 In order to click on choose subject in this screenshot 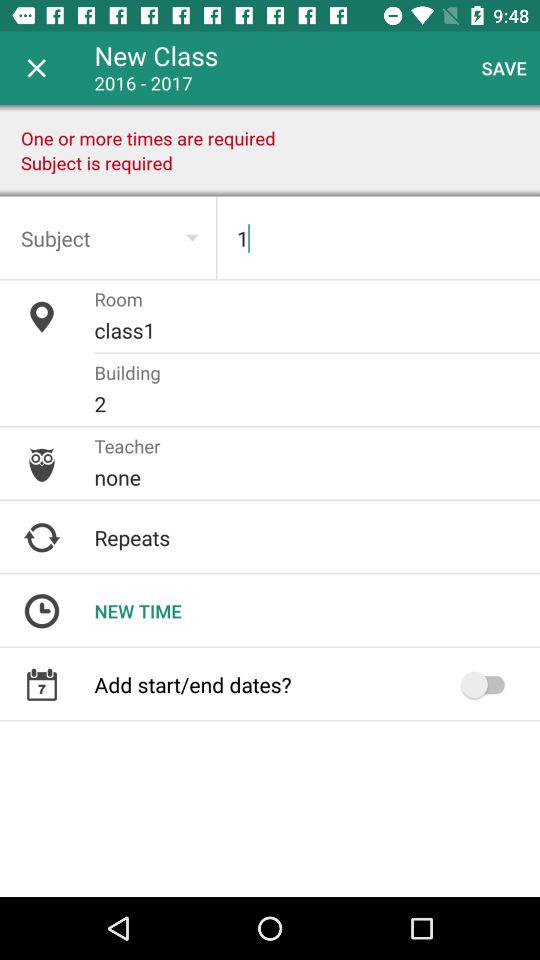, I will do `click(108, 238)`.